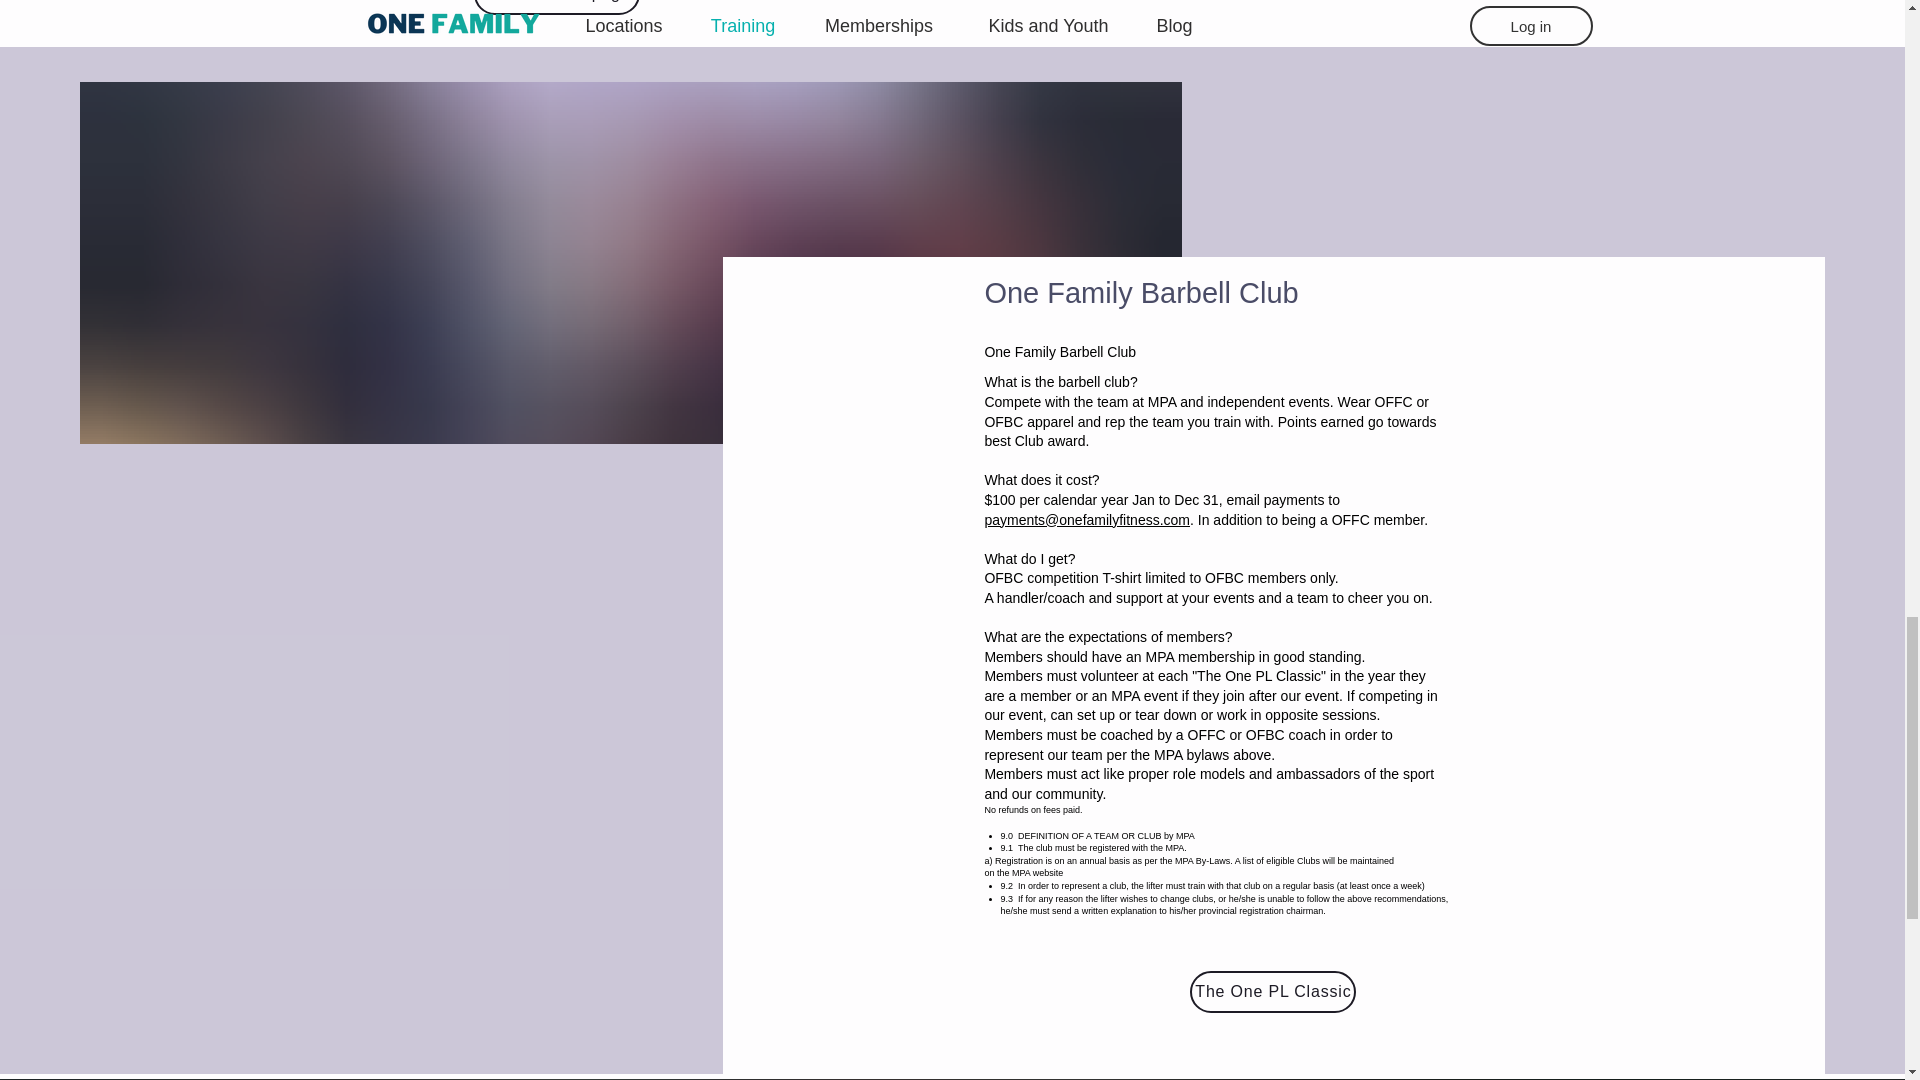 The width and height of the screenshot is (1920, 1080). What do you see at coordinates (1272, 992) in the screenshot?
I see `The One PL Classic` at bounding box center [1272, 992].